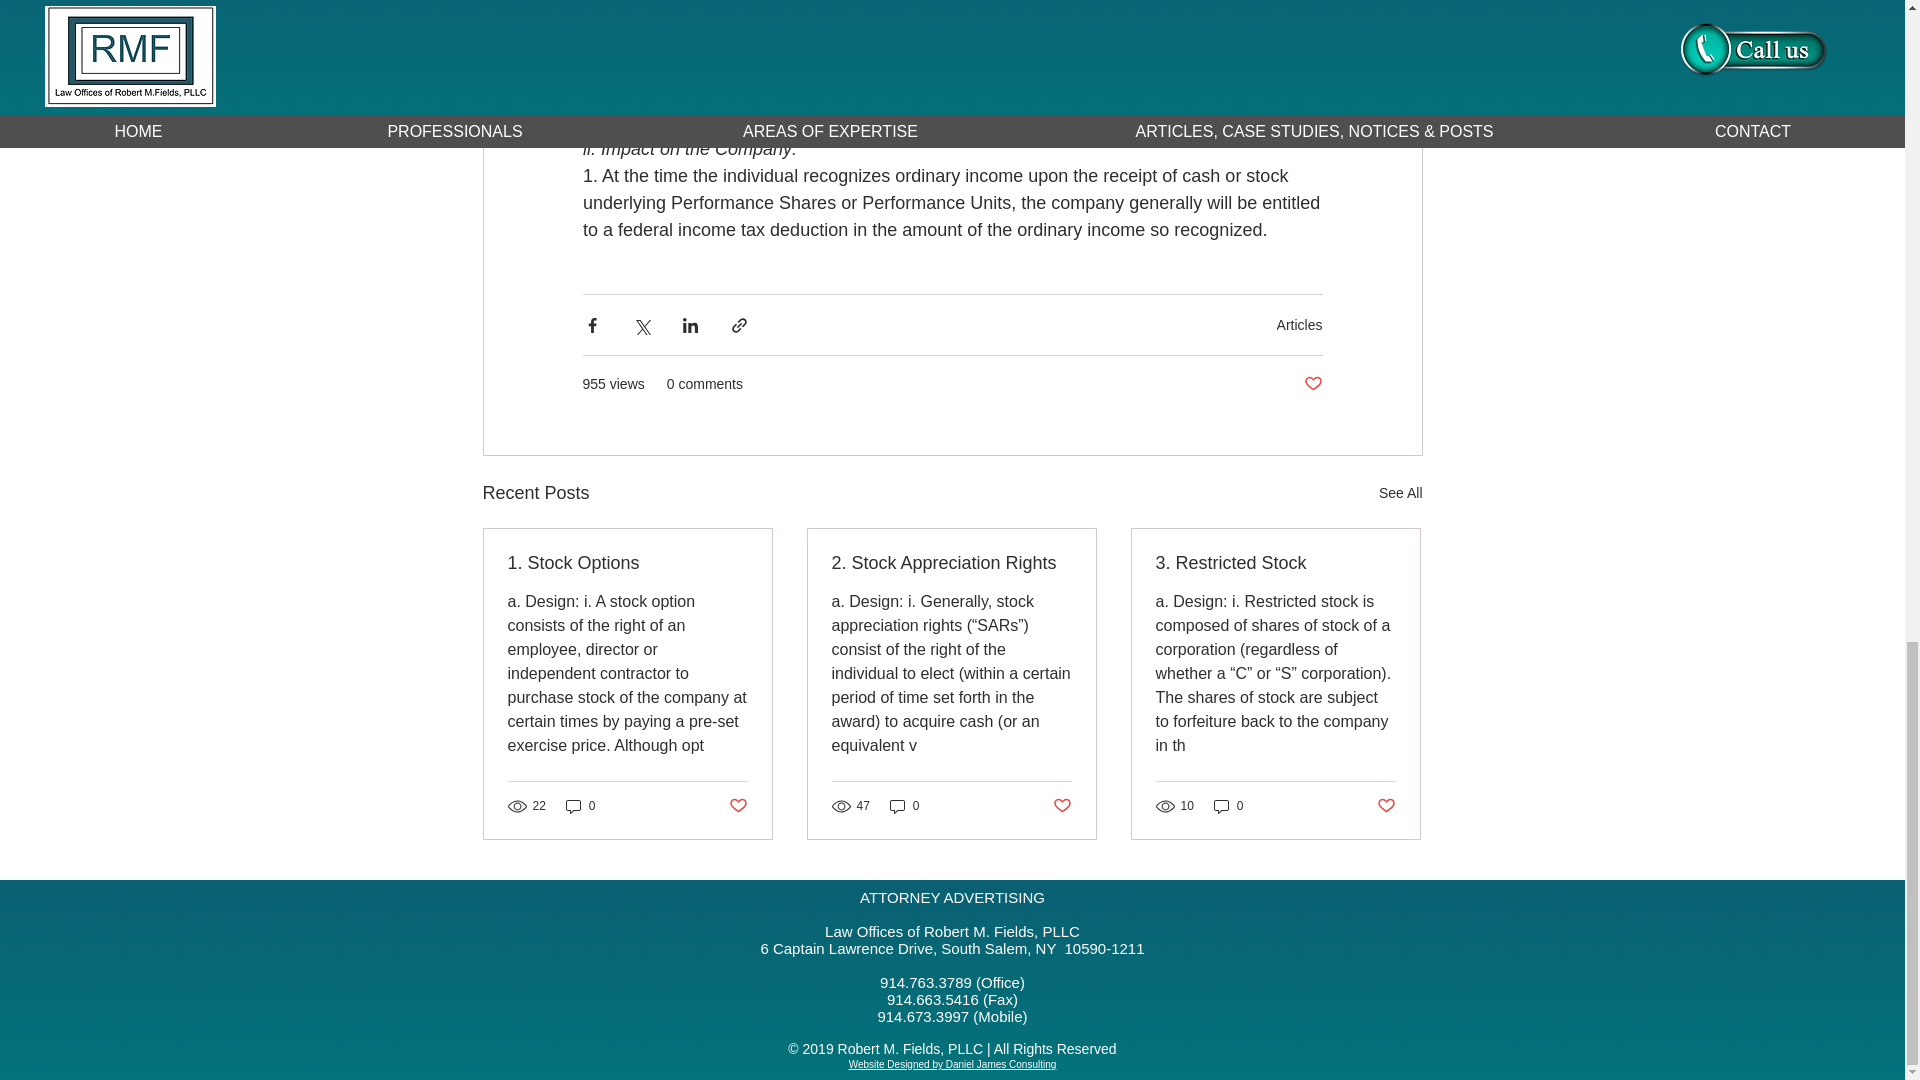 This screenshot has width=1920, height=1080. I want to click on 0, so click(580, 805).